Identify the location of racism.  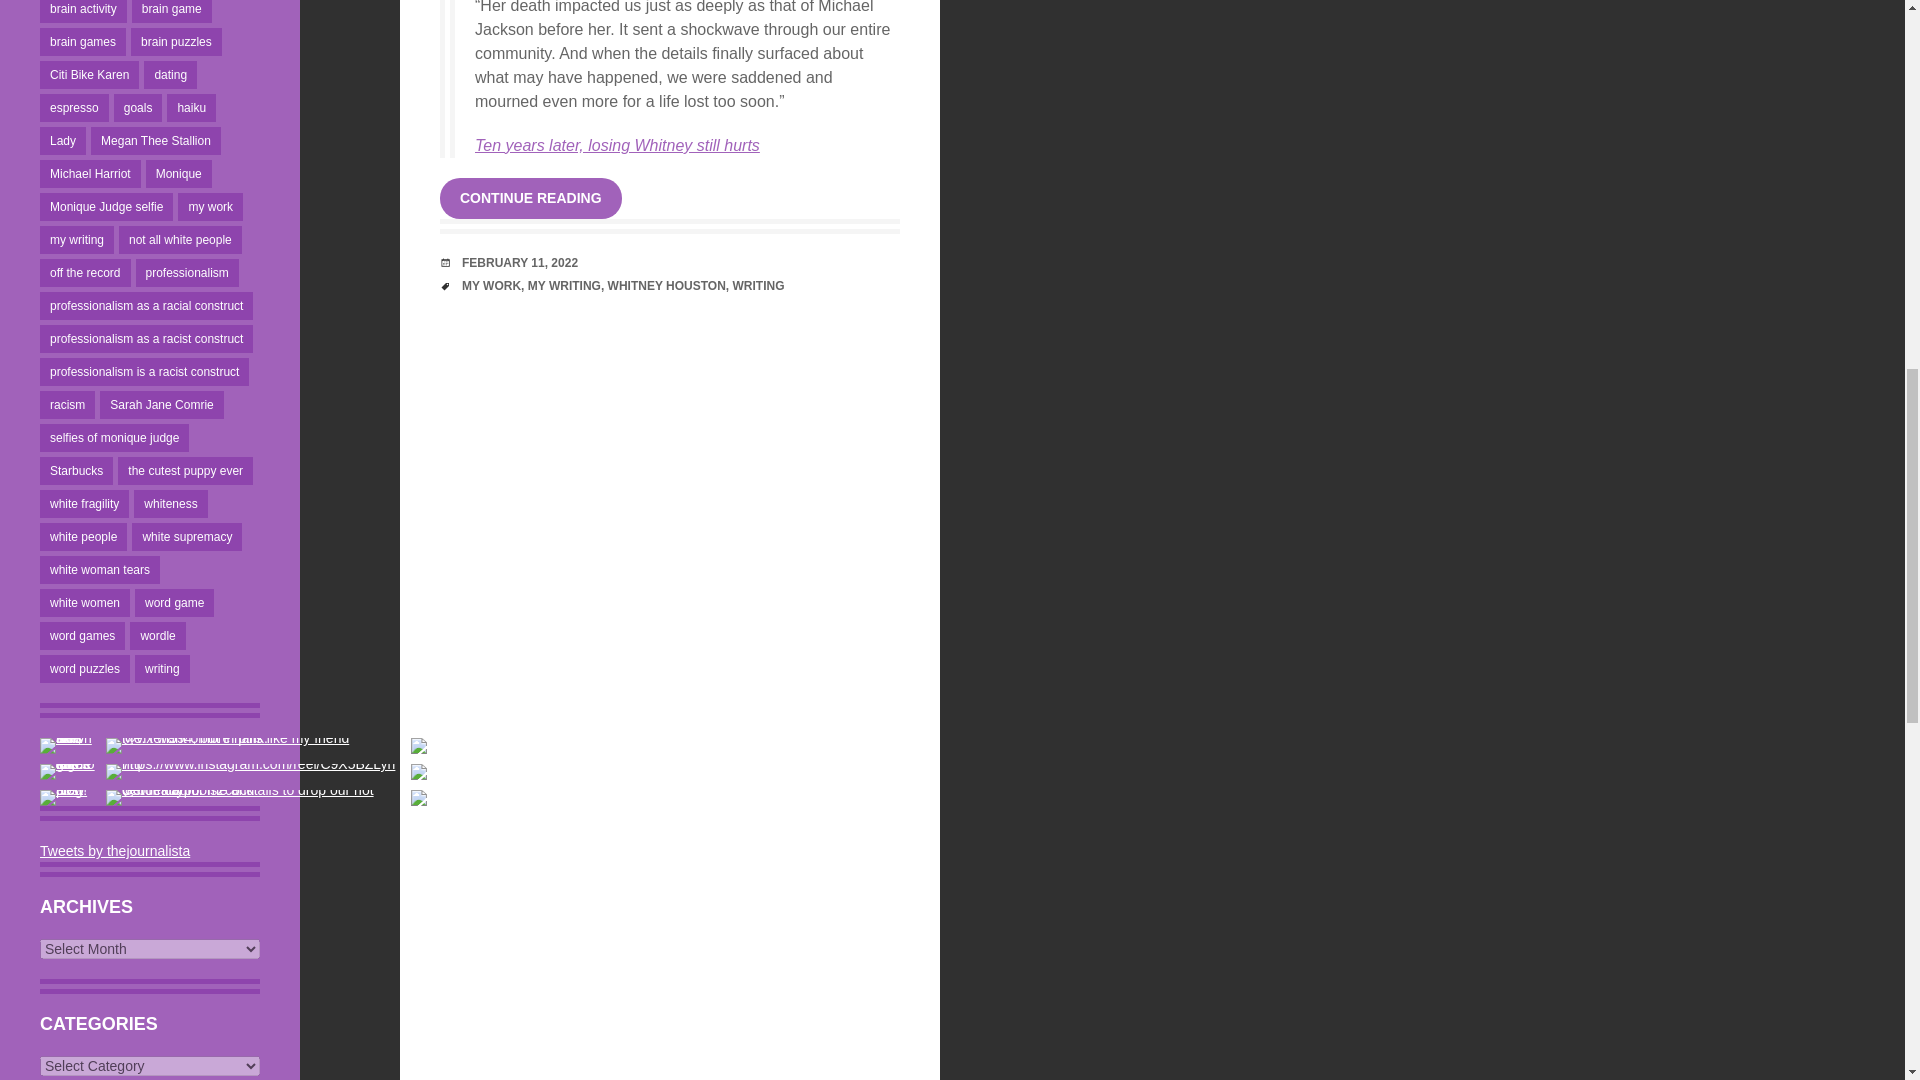
(67, 404).